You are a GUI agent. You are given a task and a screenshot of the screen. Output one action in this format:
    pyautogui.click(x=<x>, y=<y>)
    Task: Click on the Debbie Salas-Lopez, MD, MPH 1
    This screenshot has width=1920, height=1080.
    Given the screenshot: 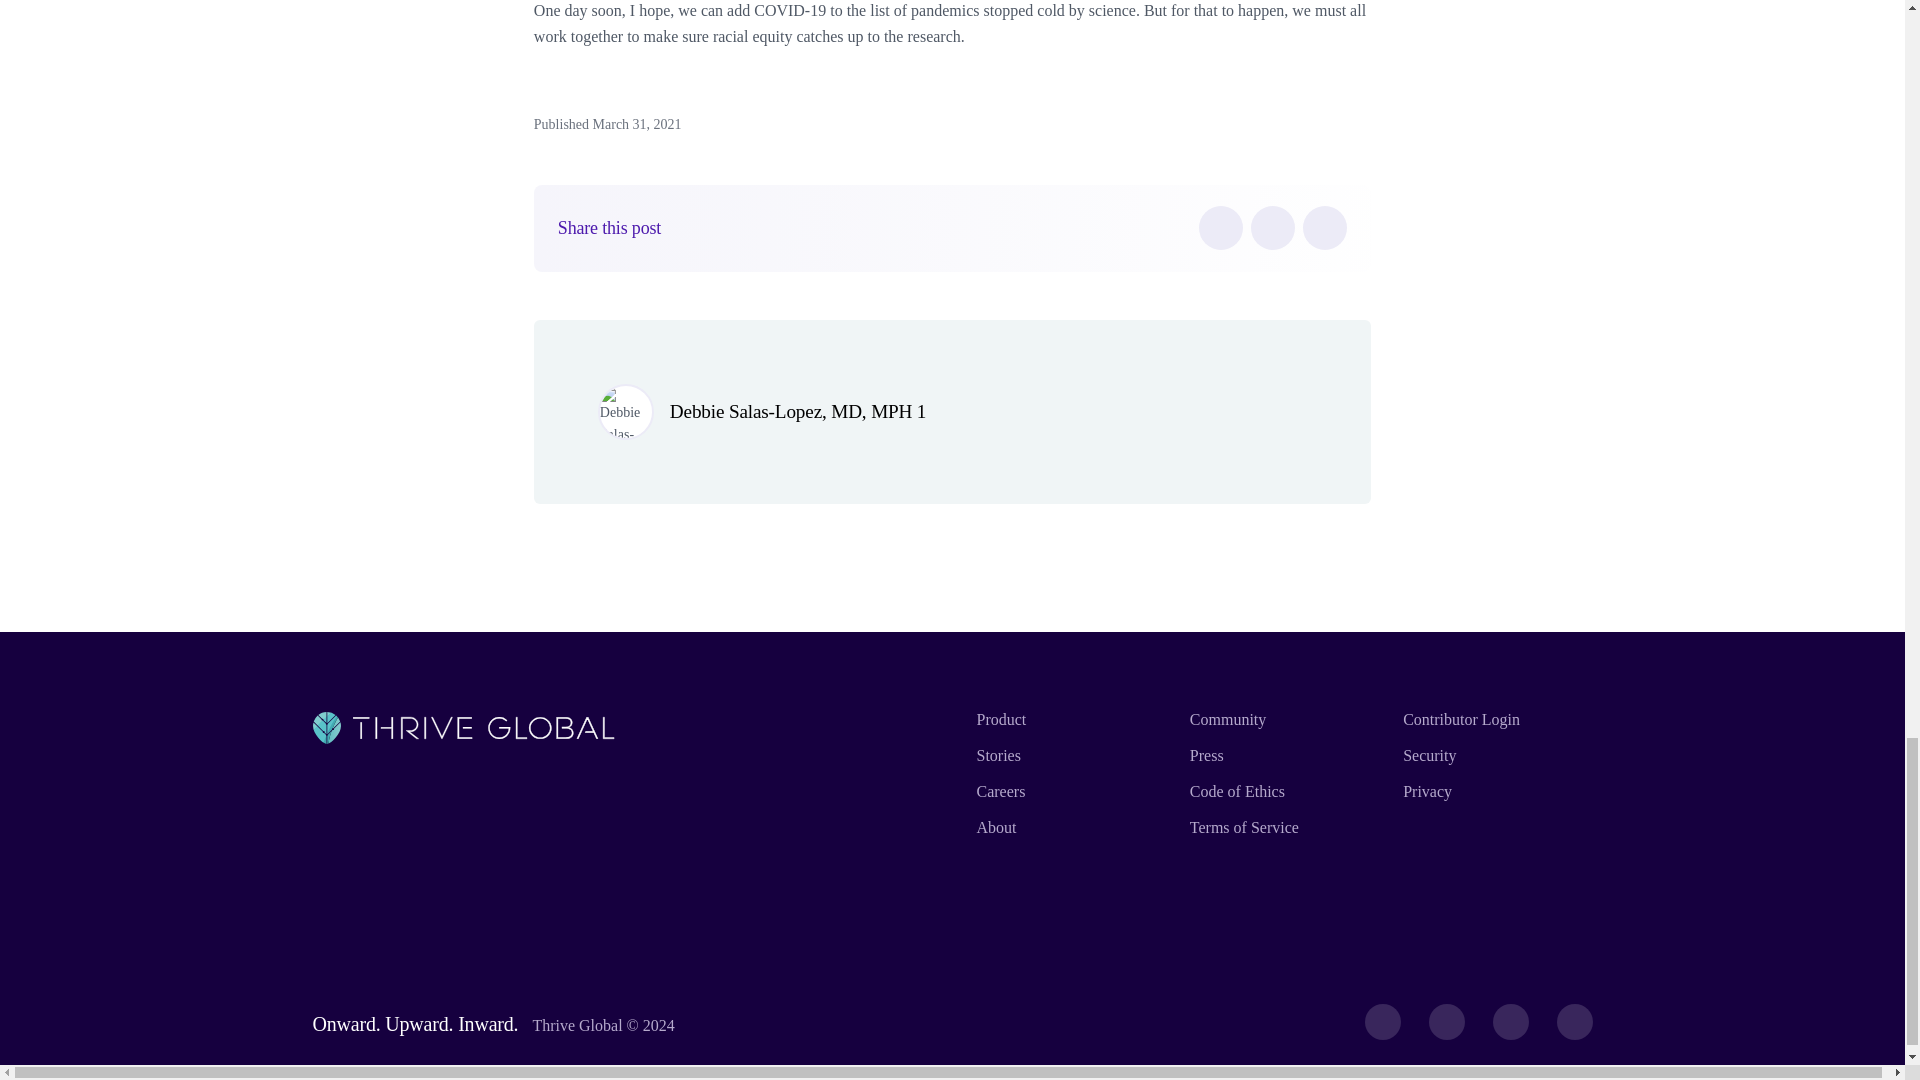 What is the action you would take?
    pyautogui.click(x=798, y=411)
    